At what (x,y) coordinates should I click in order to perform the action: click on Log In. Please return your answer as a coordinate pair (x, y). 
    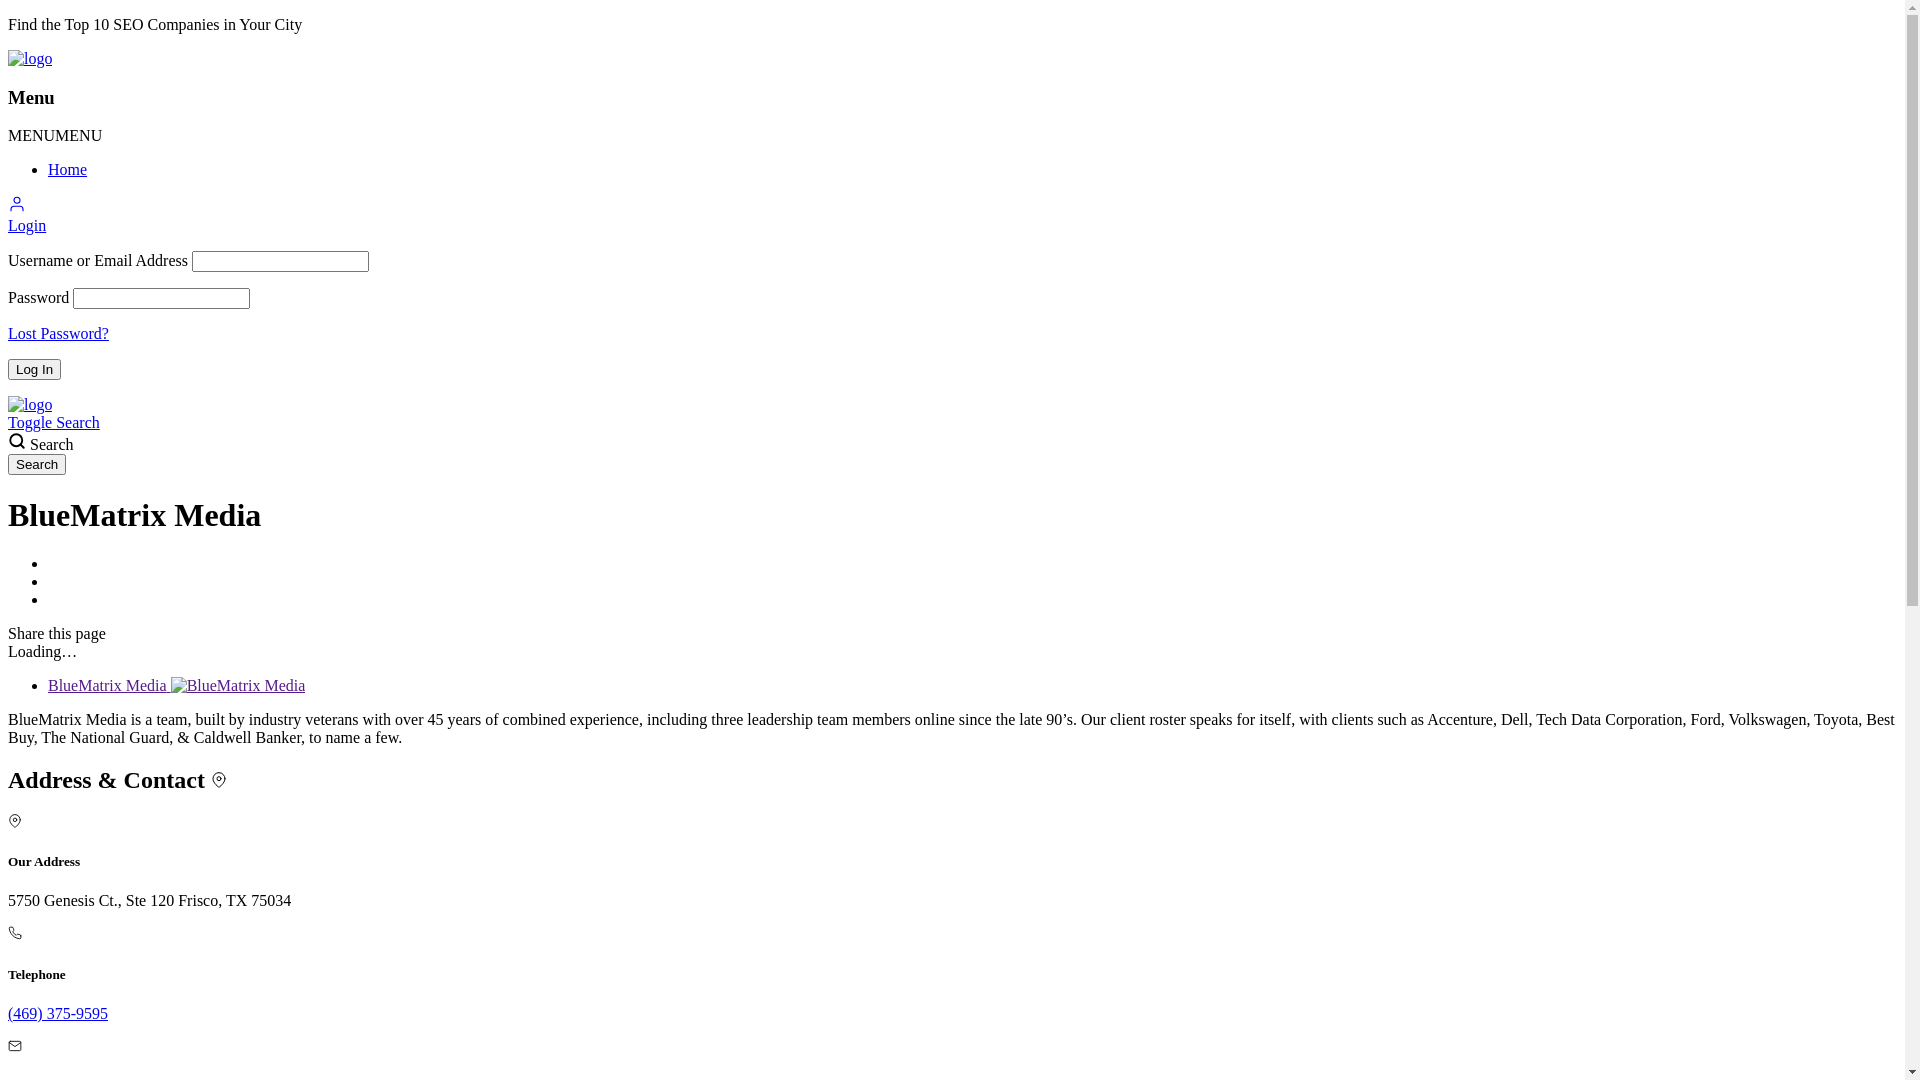
    Looking at the image, I should click on (34, 370).